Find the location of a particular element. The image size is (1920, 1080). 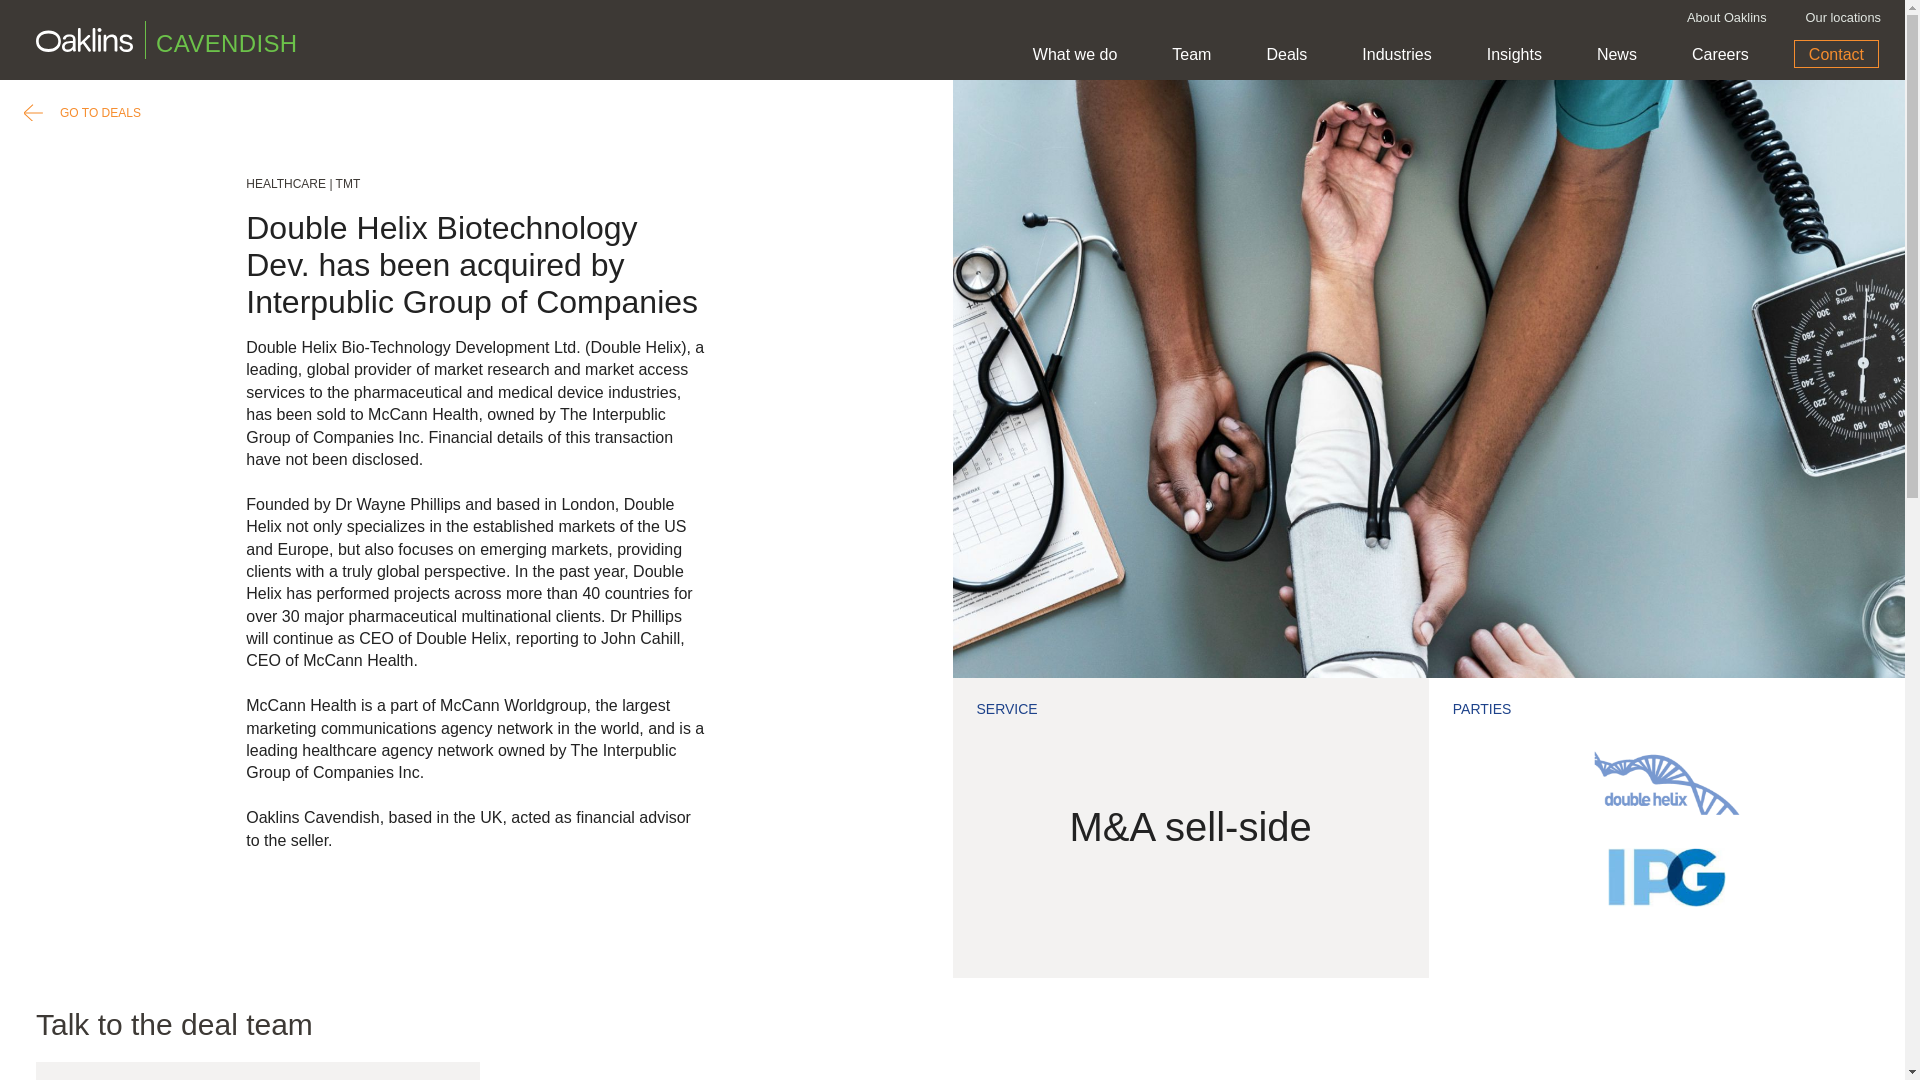

What we do is located at coordinates (1075, 56).